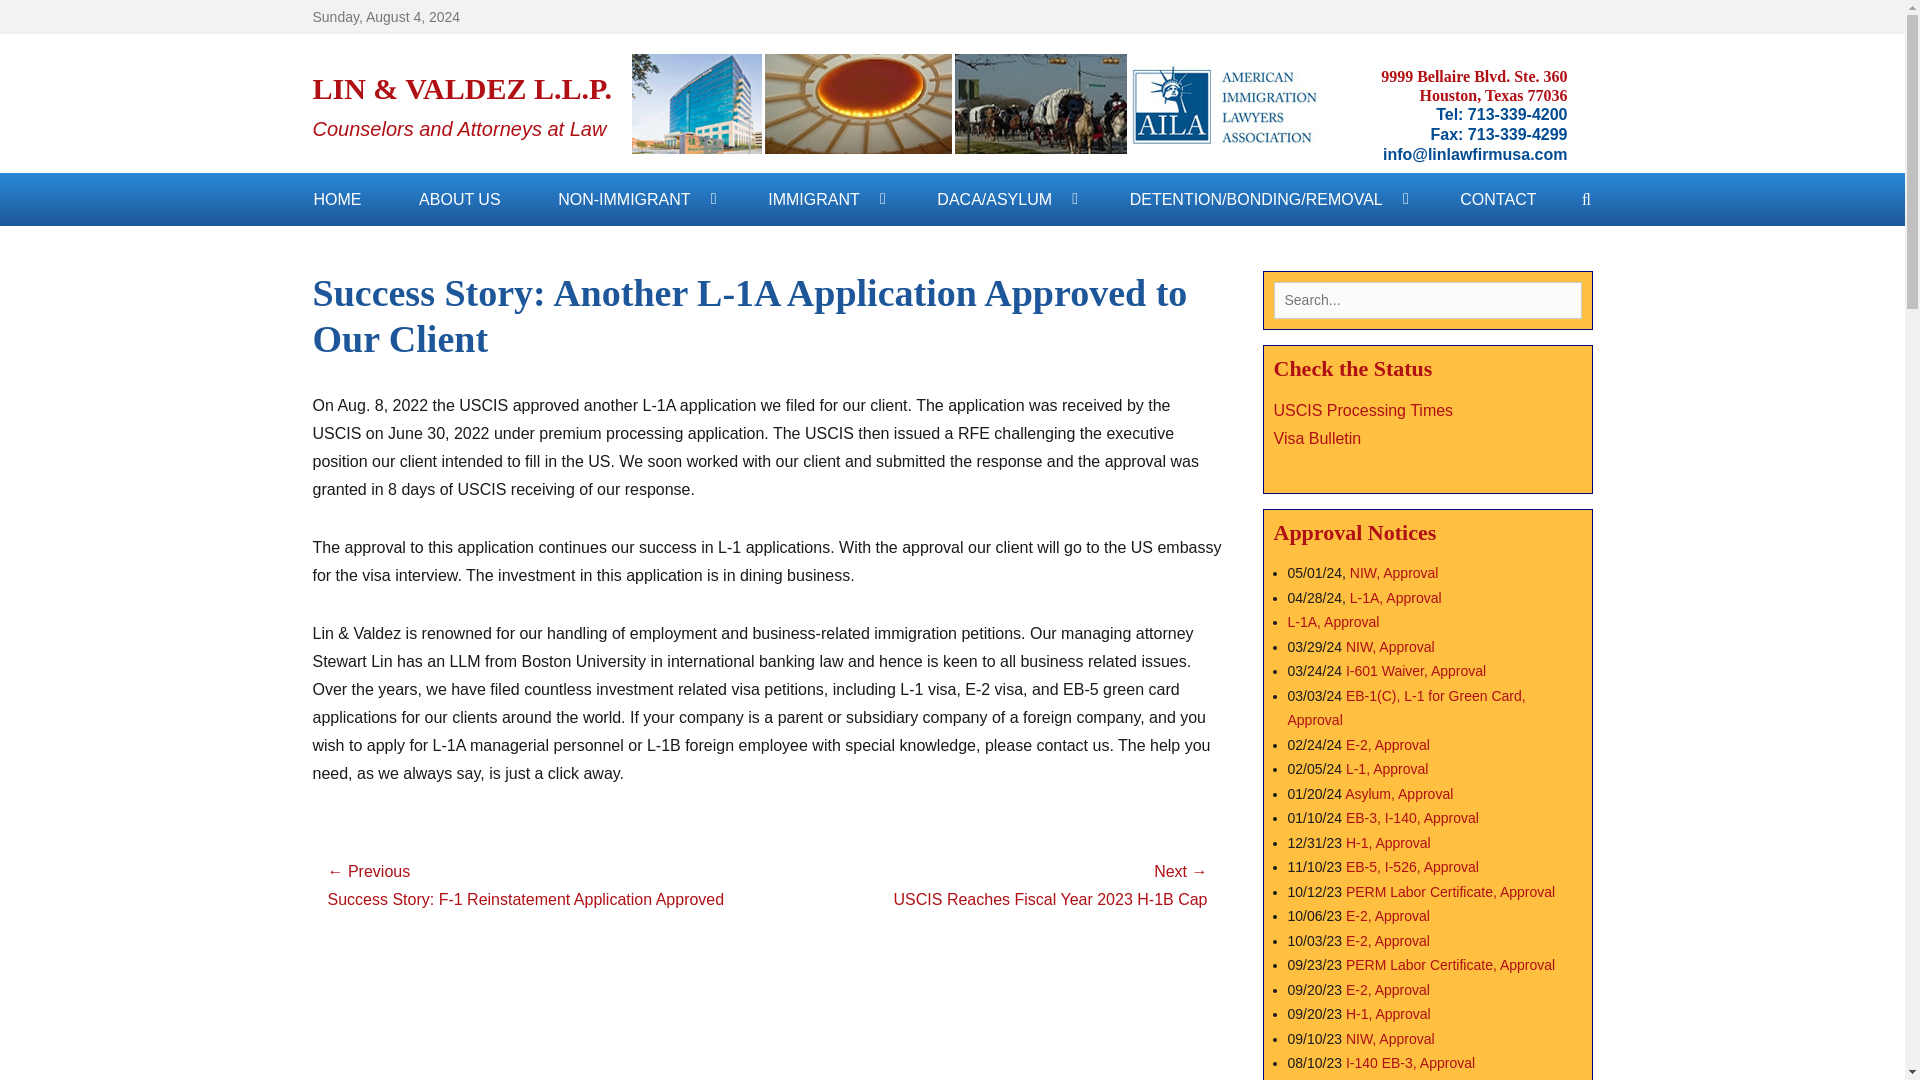 This screenshot has width=1920, height=1080. I want to click on HOME, so click(338, 198).